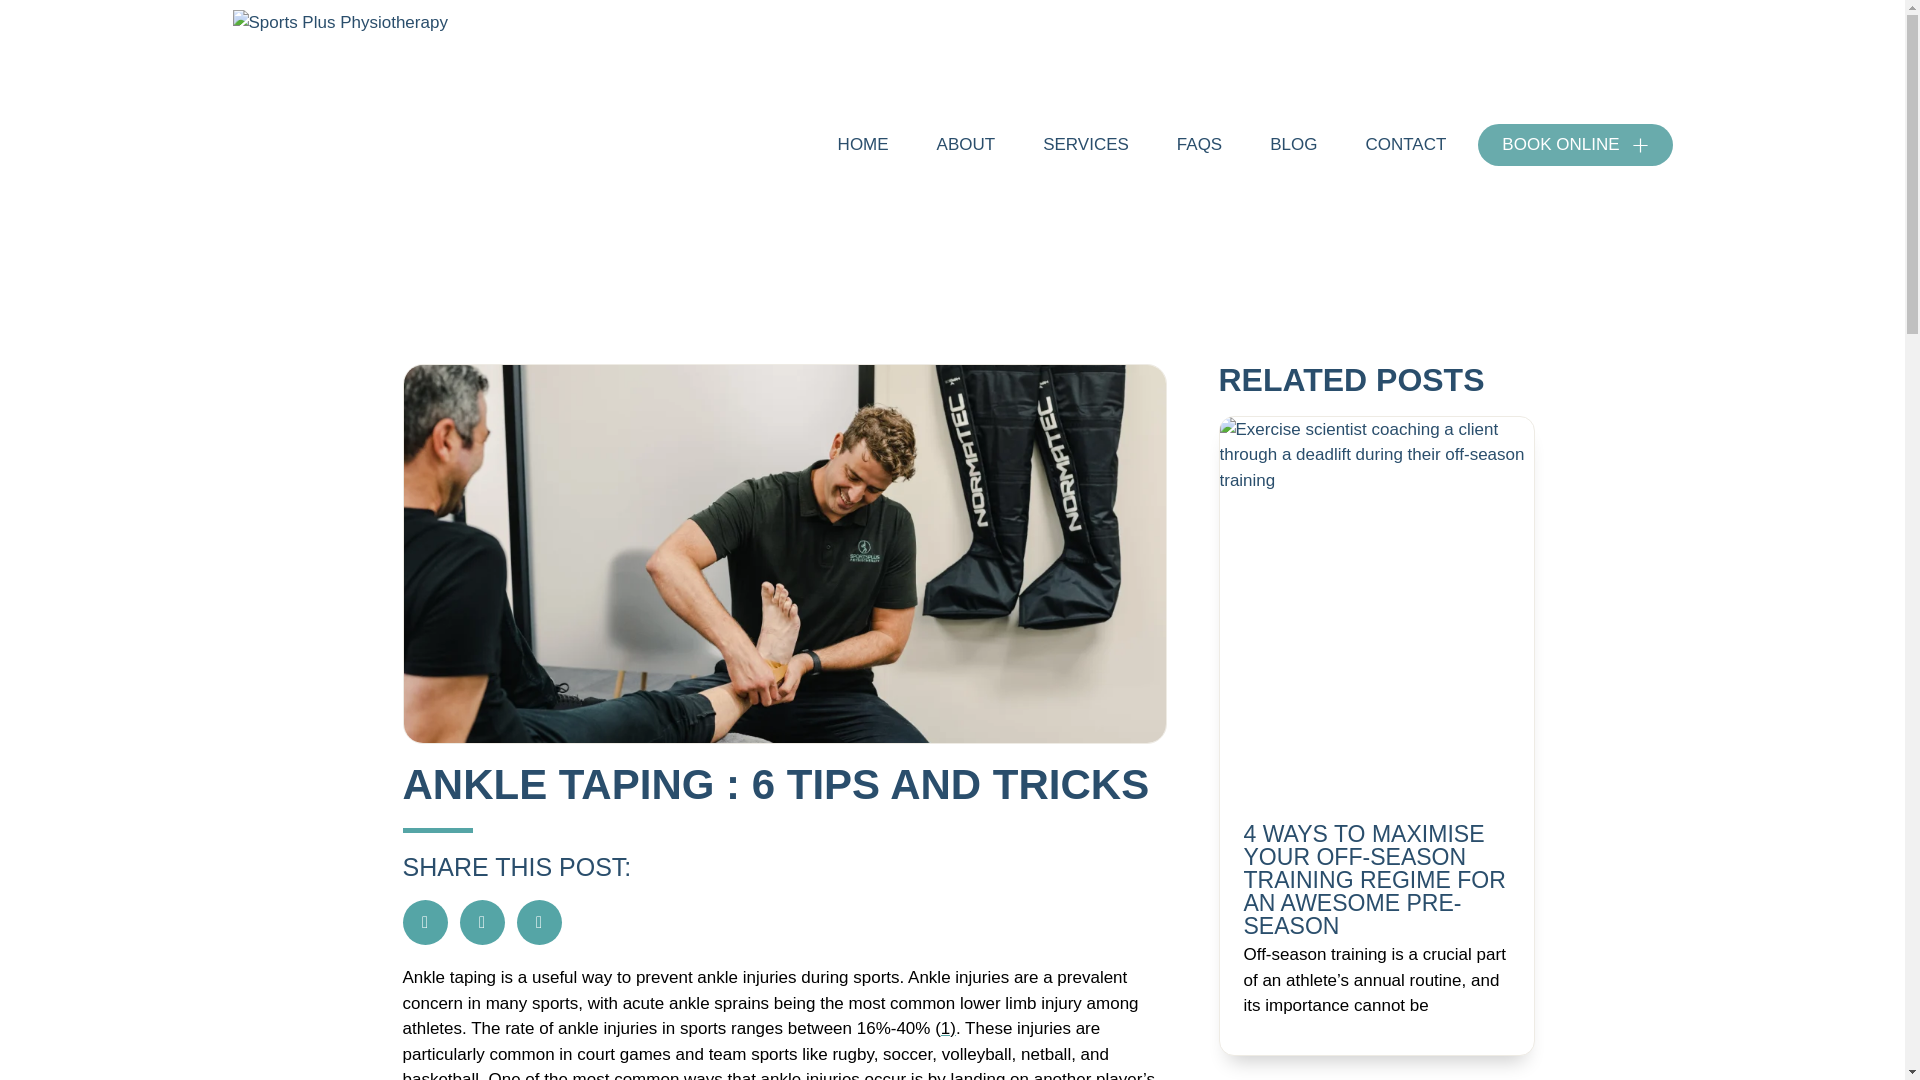  What do you see at coordinates (1200, 144) in the screenshot?
I see `FAQS` at bounding box center [1200, 144].